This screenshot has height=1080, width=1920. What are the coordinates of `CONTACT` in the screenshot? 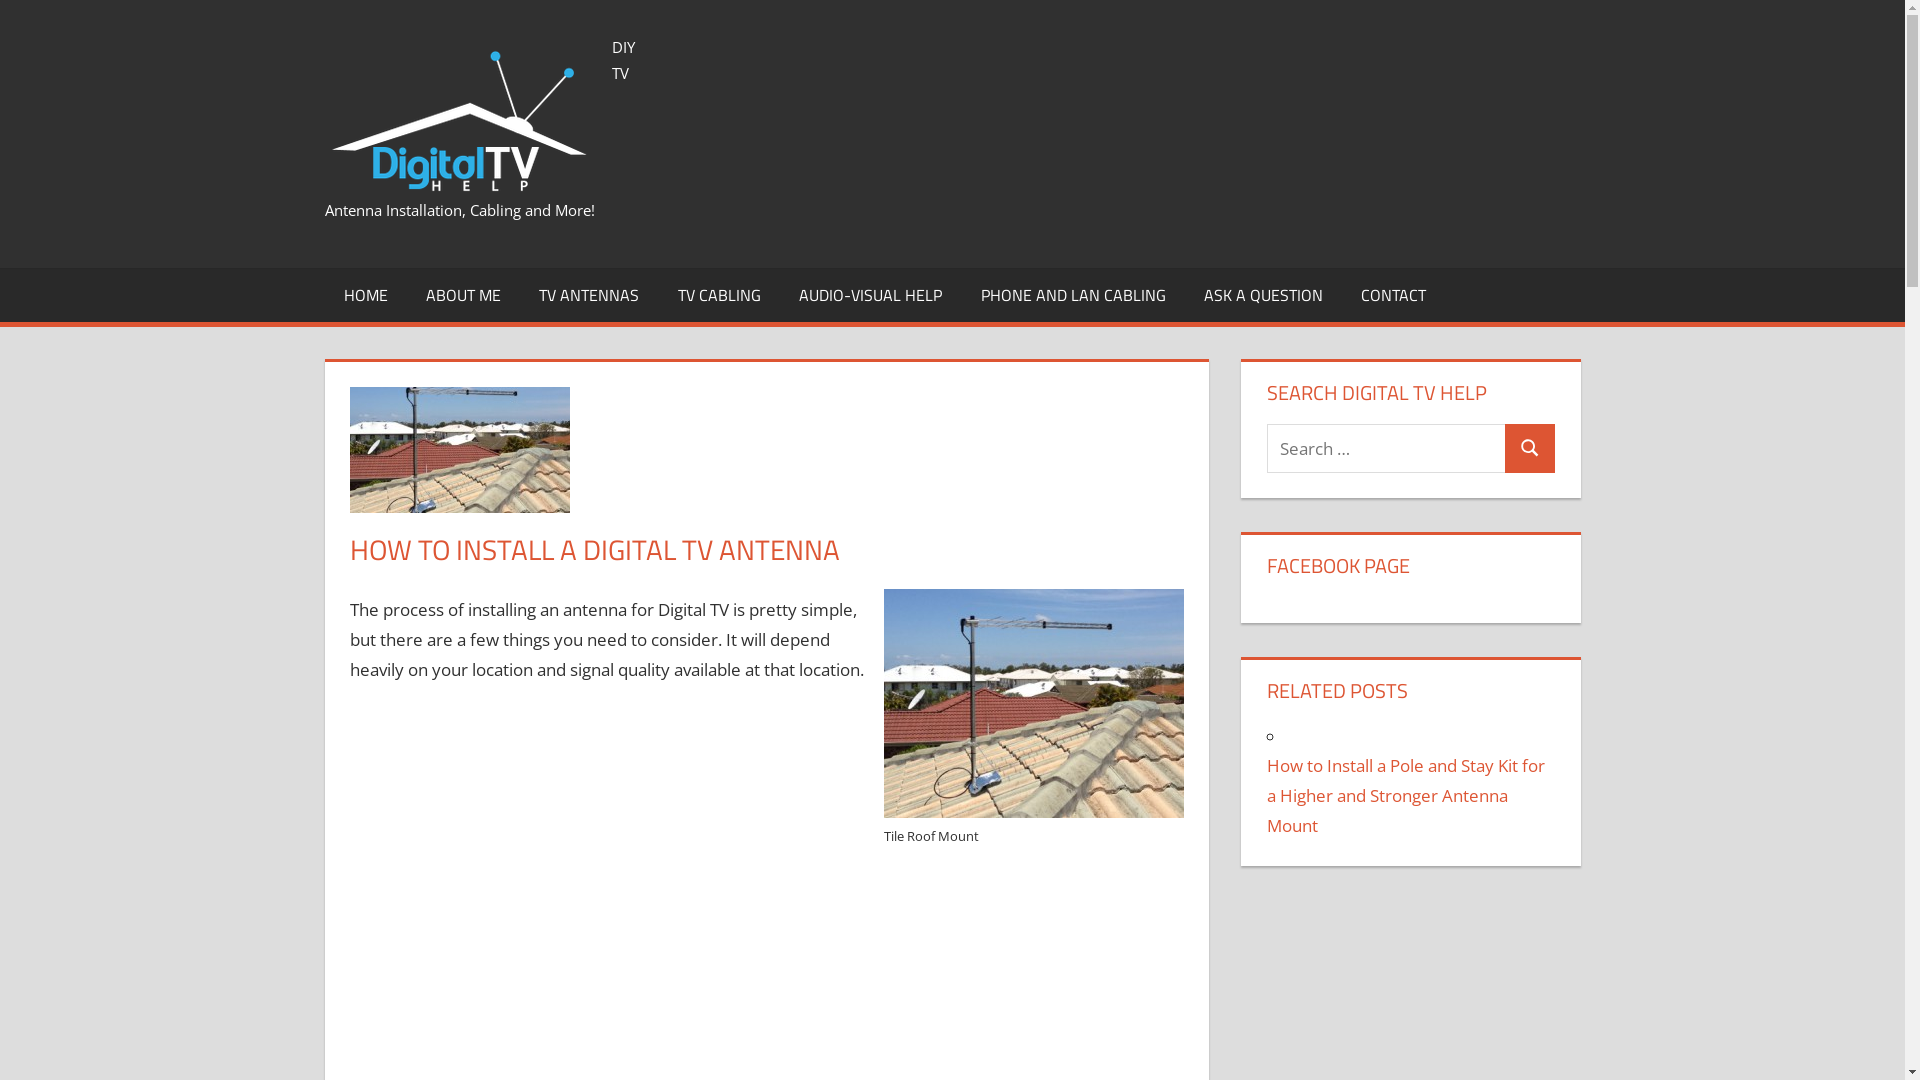 It's located at (1394, 295).